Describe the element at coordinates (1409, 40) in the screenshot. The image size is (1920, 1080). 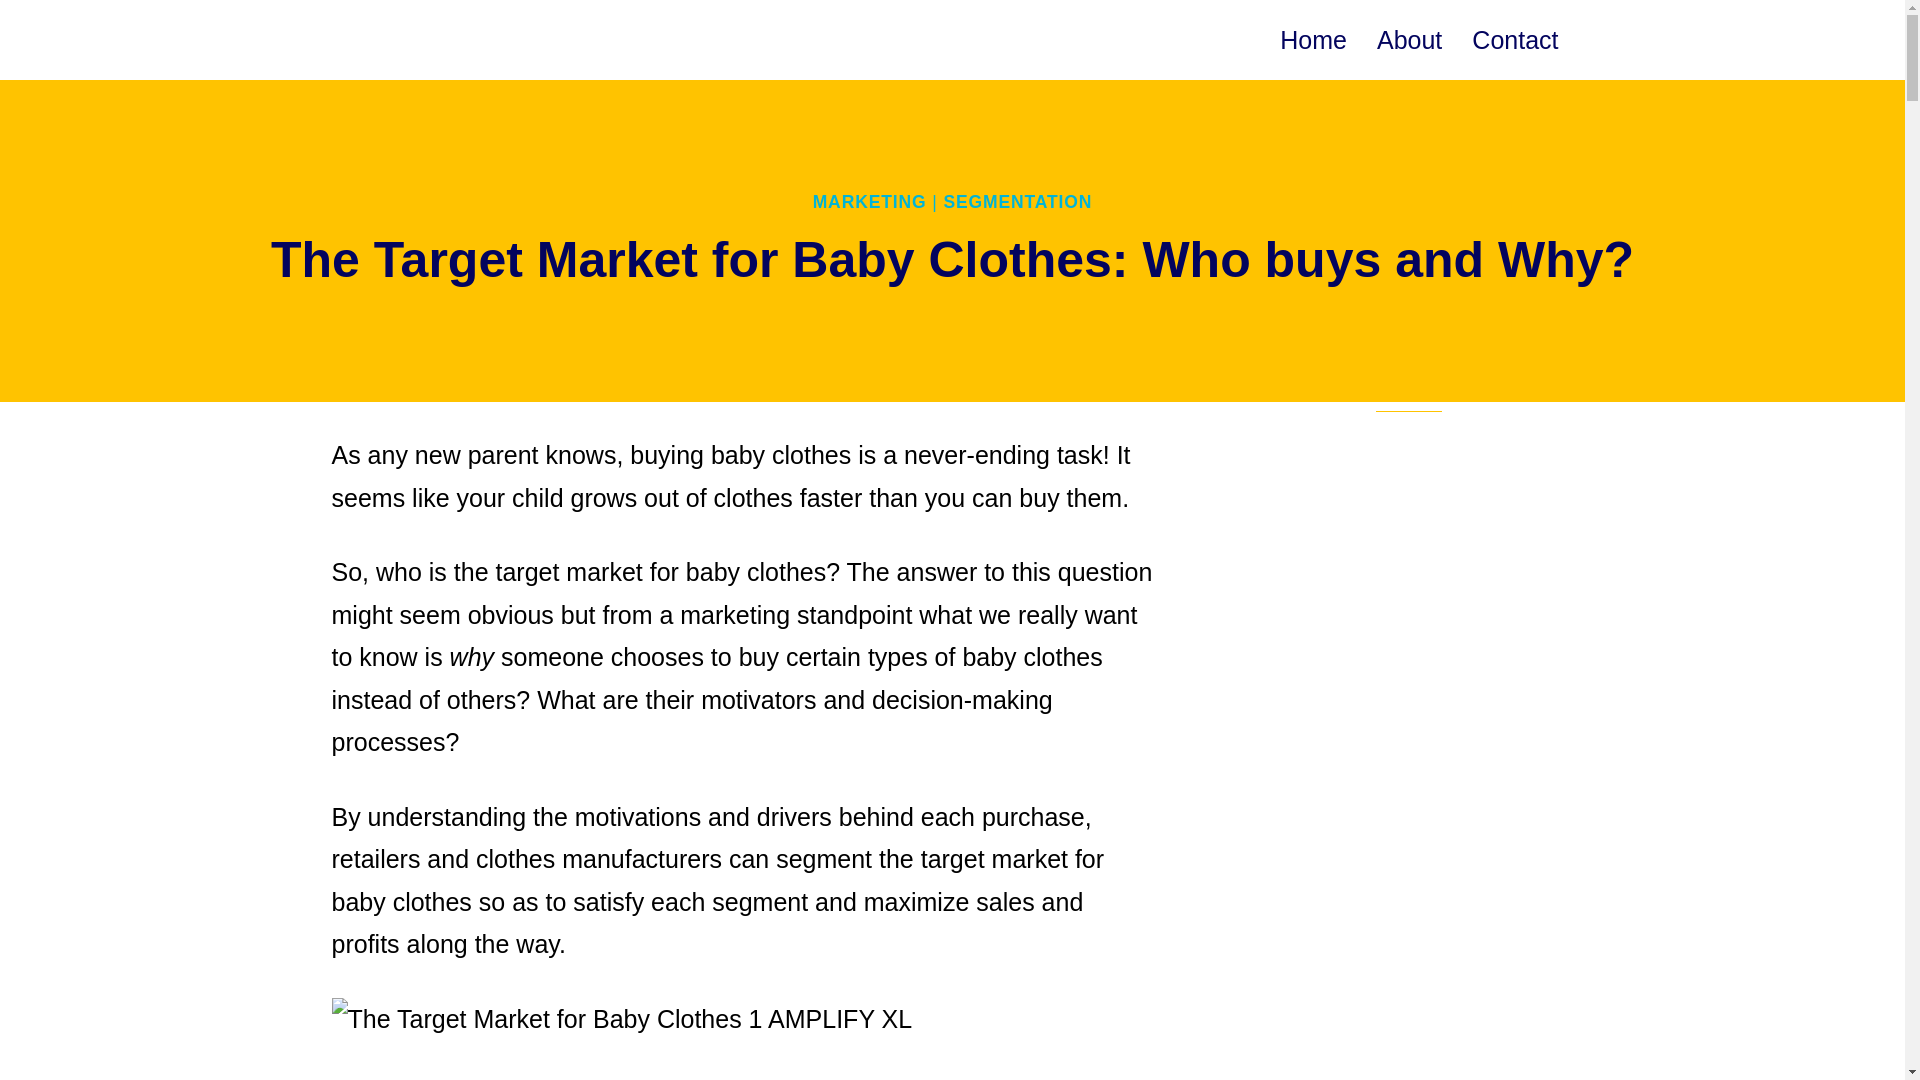
I see `About` at that location.